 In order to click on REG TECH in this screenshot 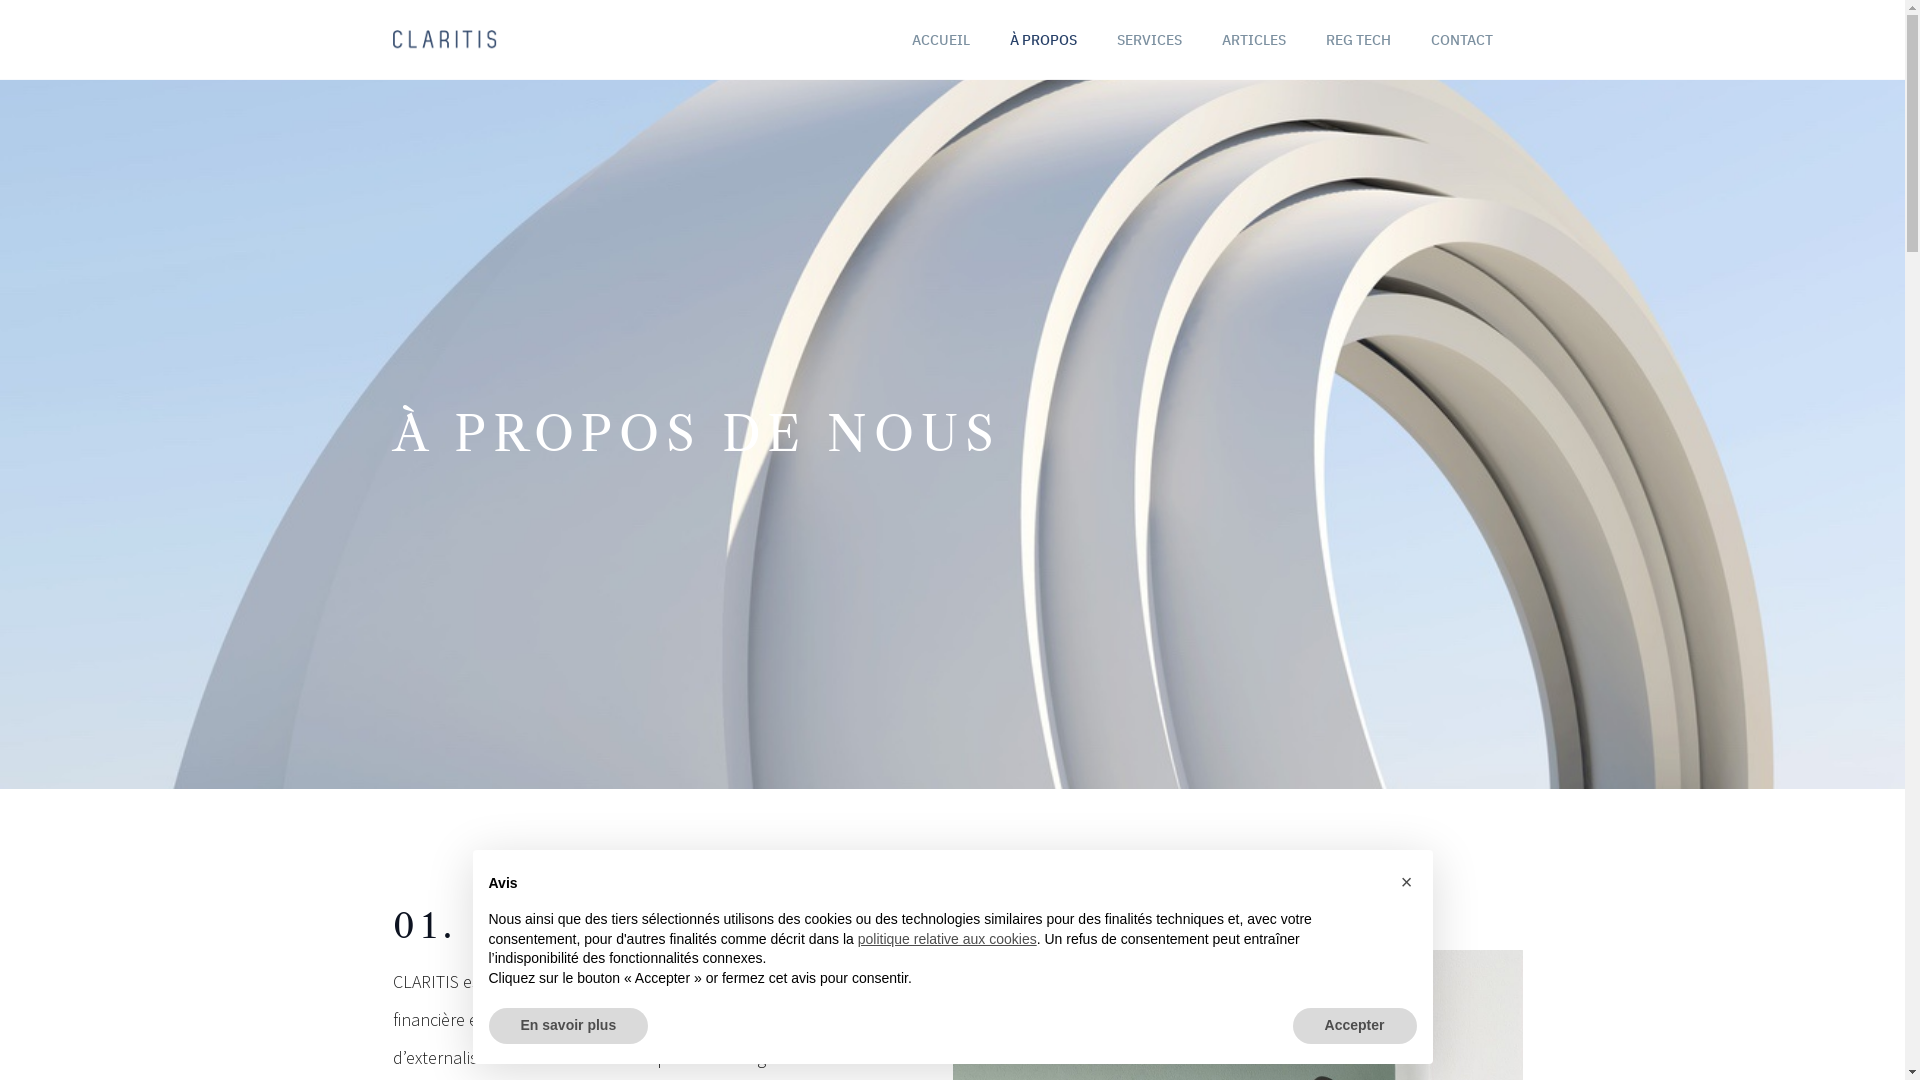, I will do `click(1358, 40)`.